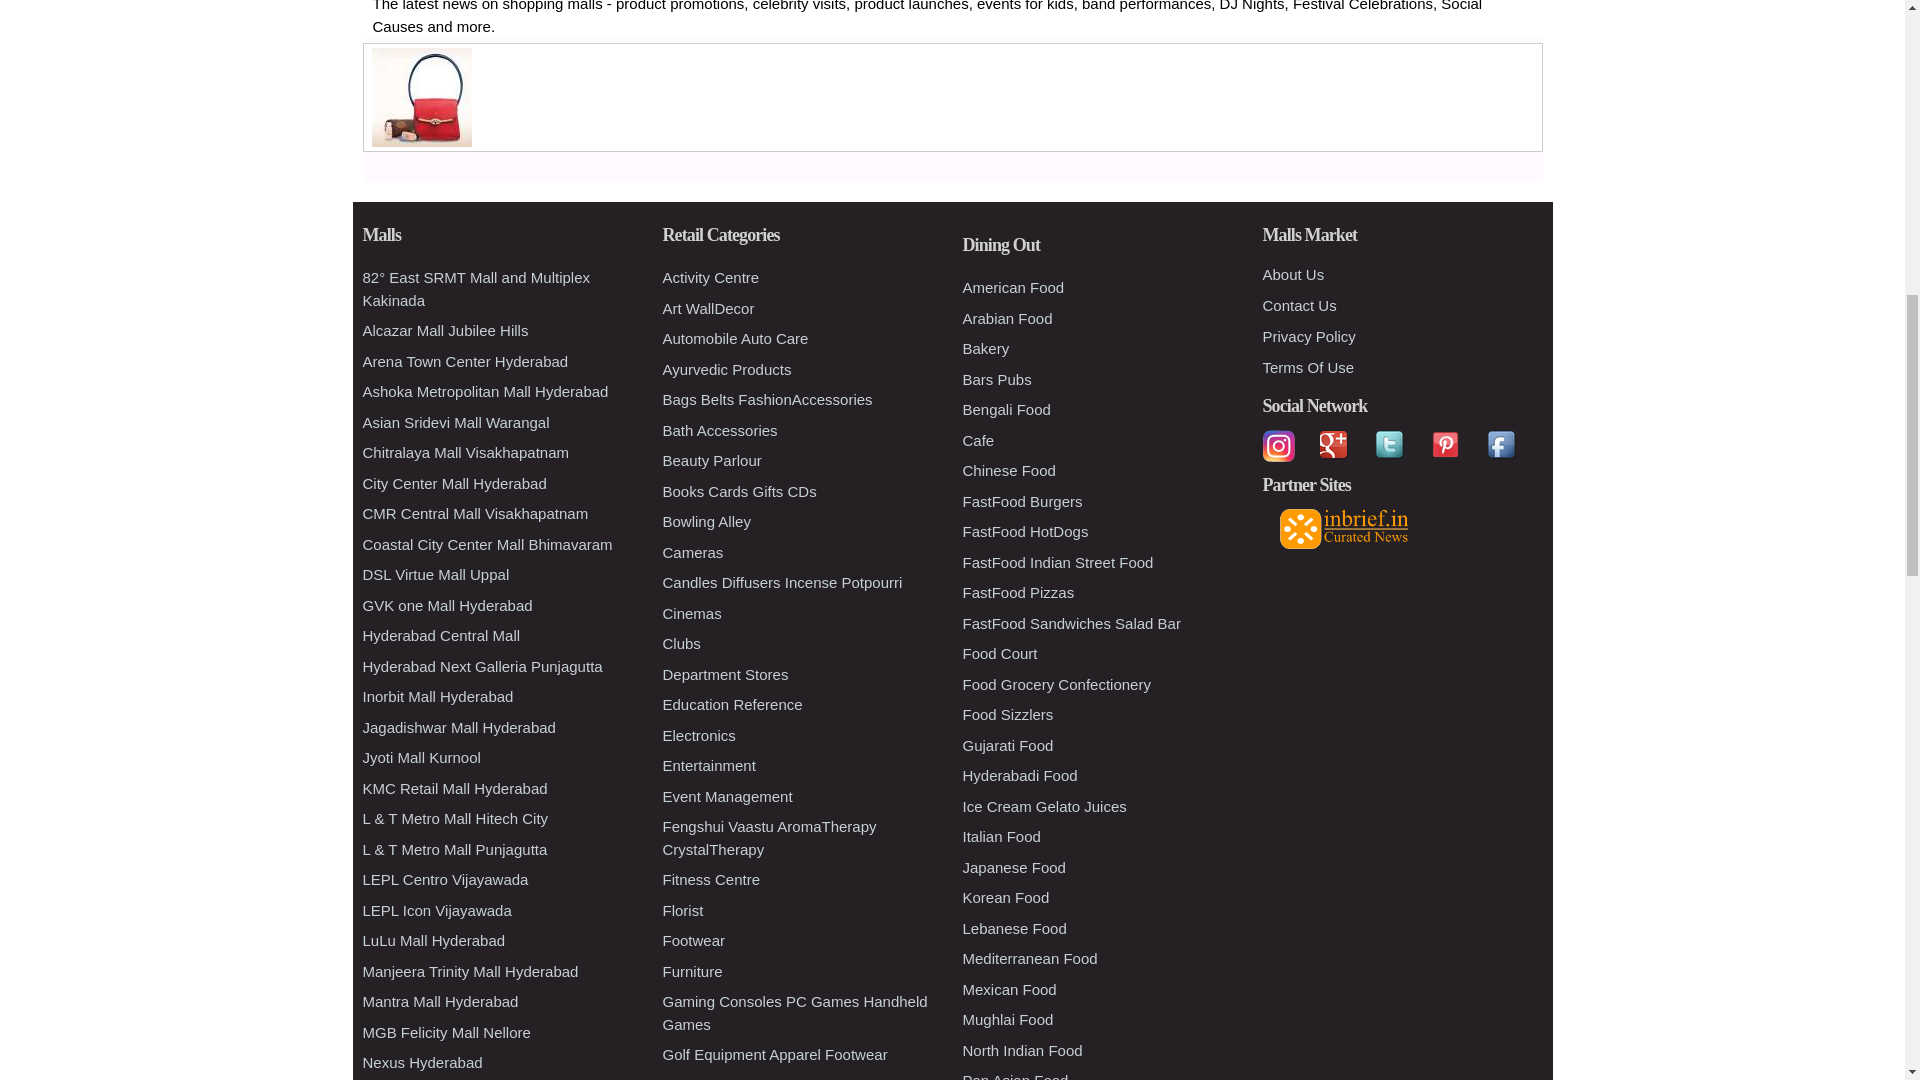  Describe the element at coordinates (465, 360) in the screenshot. I see `Arena Town Center Hyderabad` at that location.